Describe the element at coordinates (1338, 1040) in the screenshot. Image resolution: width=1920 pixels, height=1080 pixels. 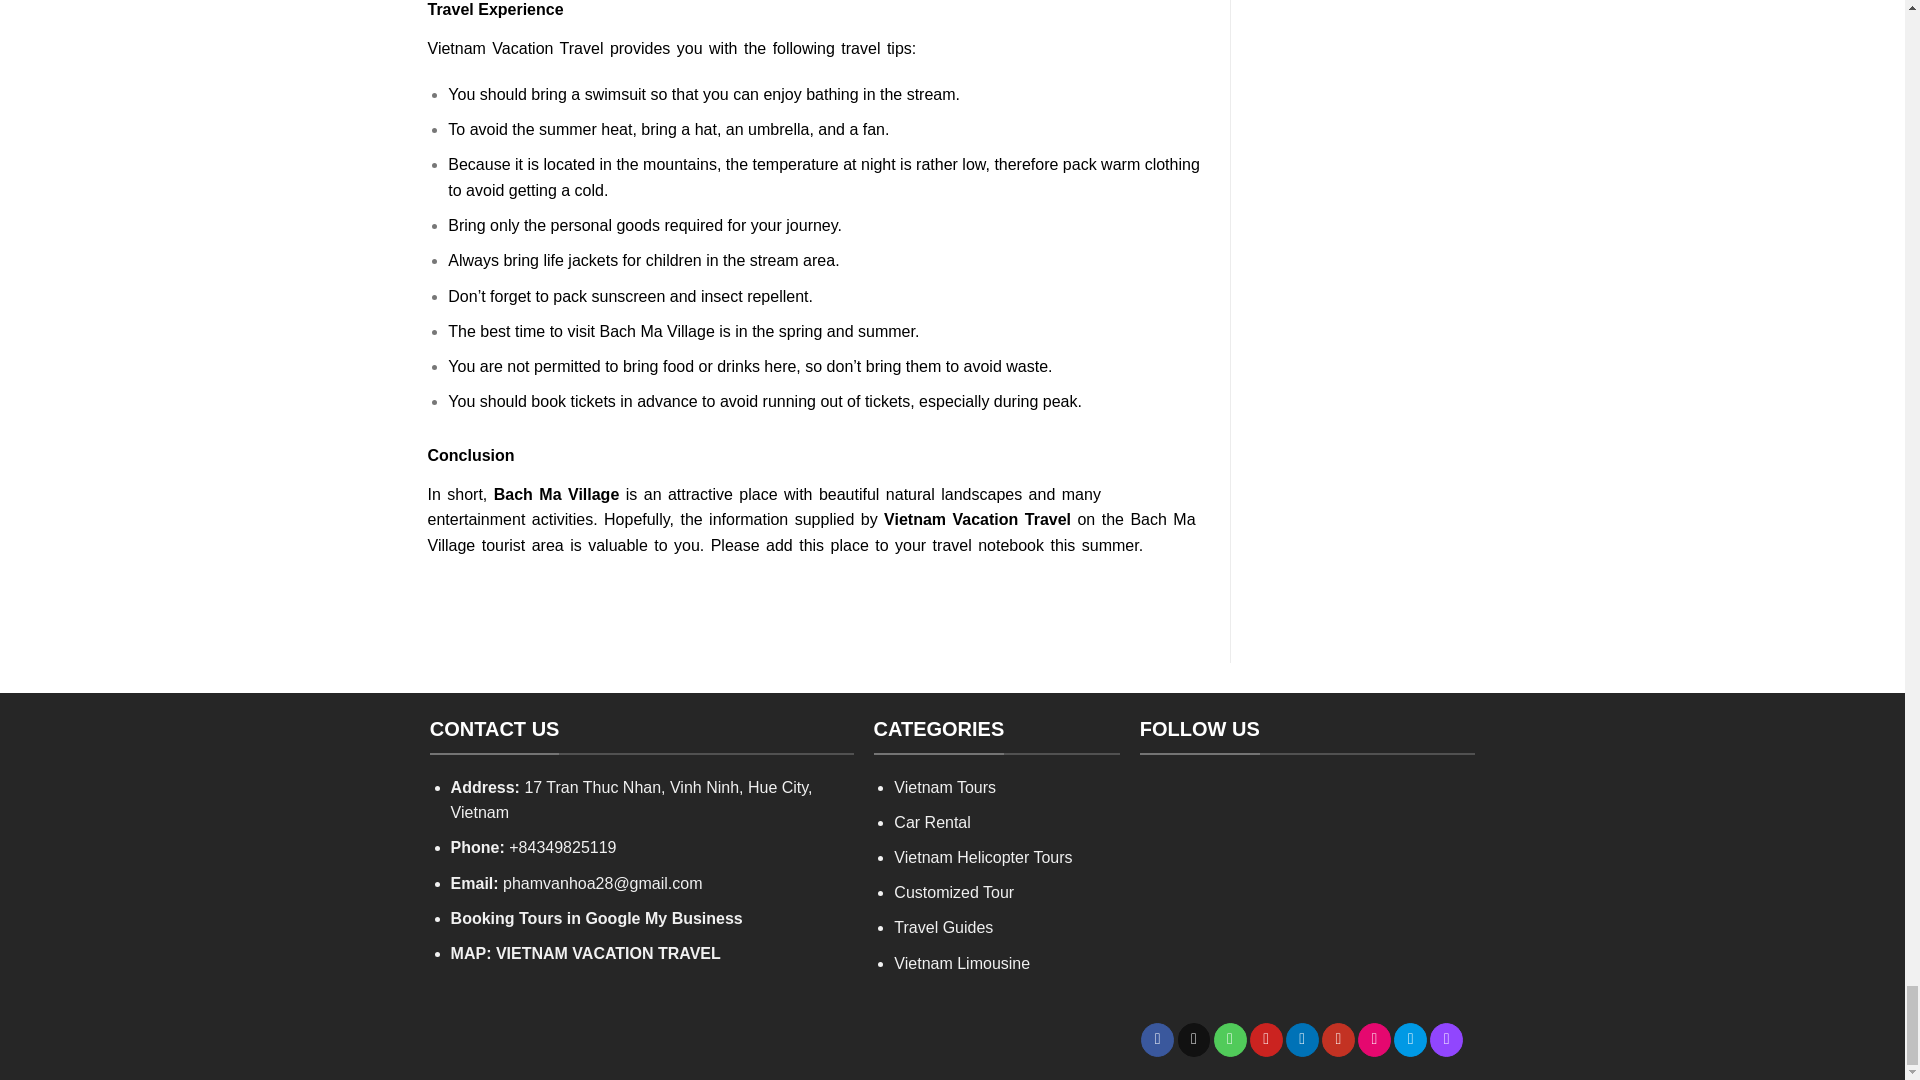
I see `Follow on YouTube` at that location.